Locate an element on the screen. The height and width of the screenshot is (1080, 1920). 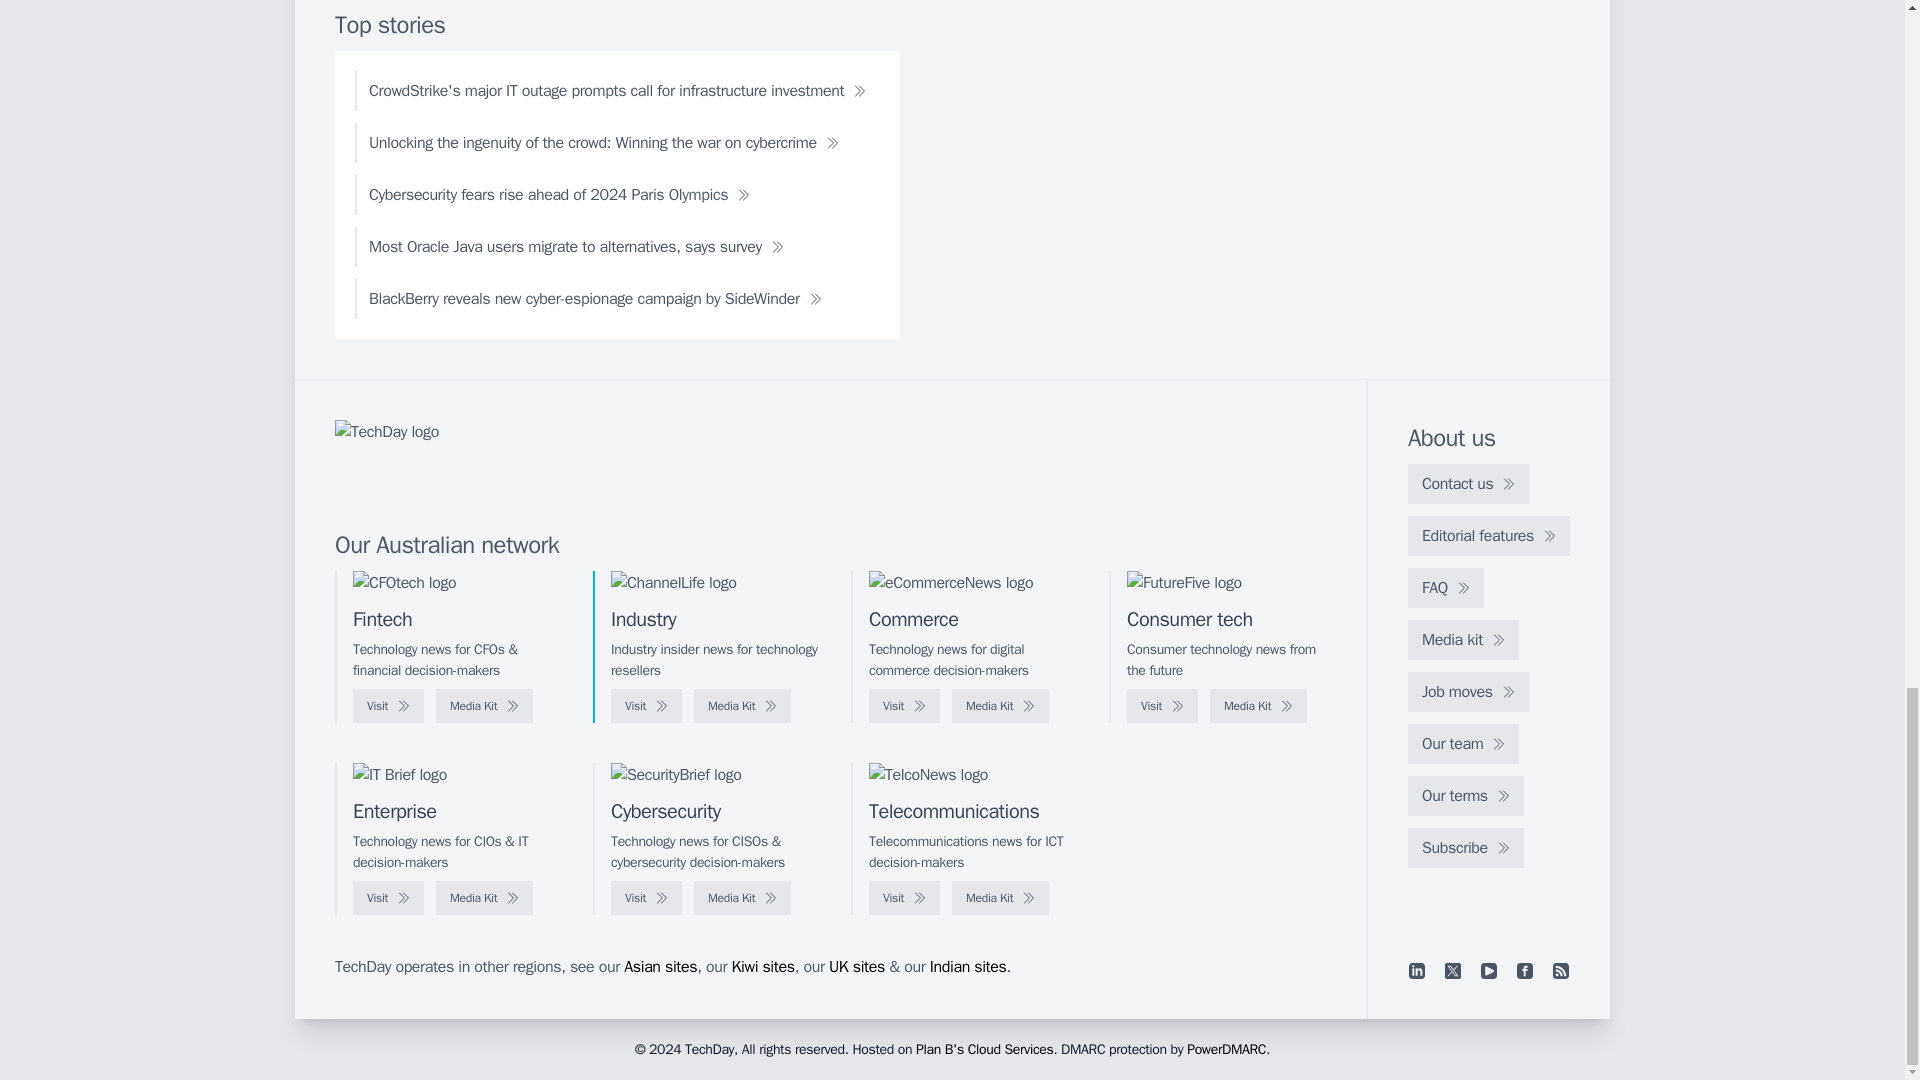
Visit is located at coordinates (904, 706).